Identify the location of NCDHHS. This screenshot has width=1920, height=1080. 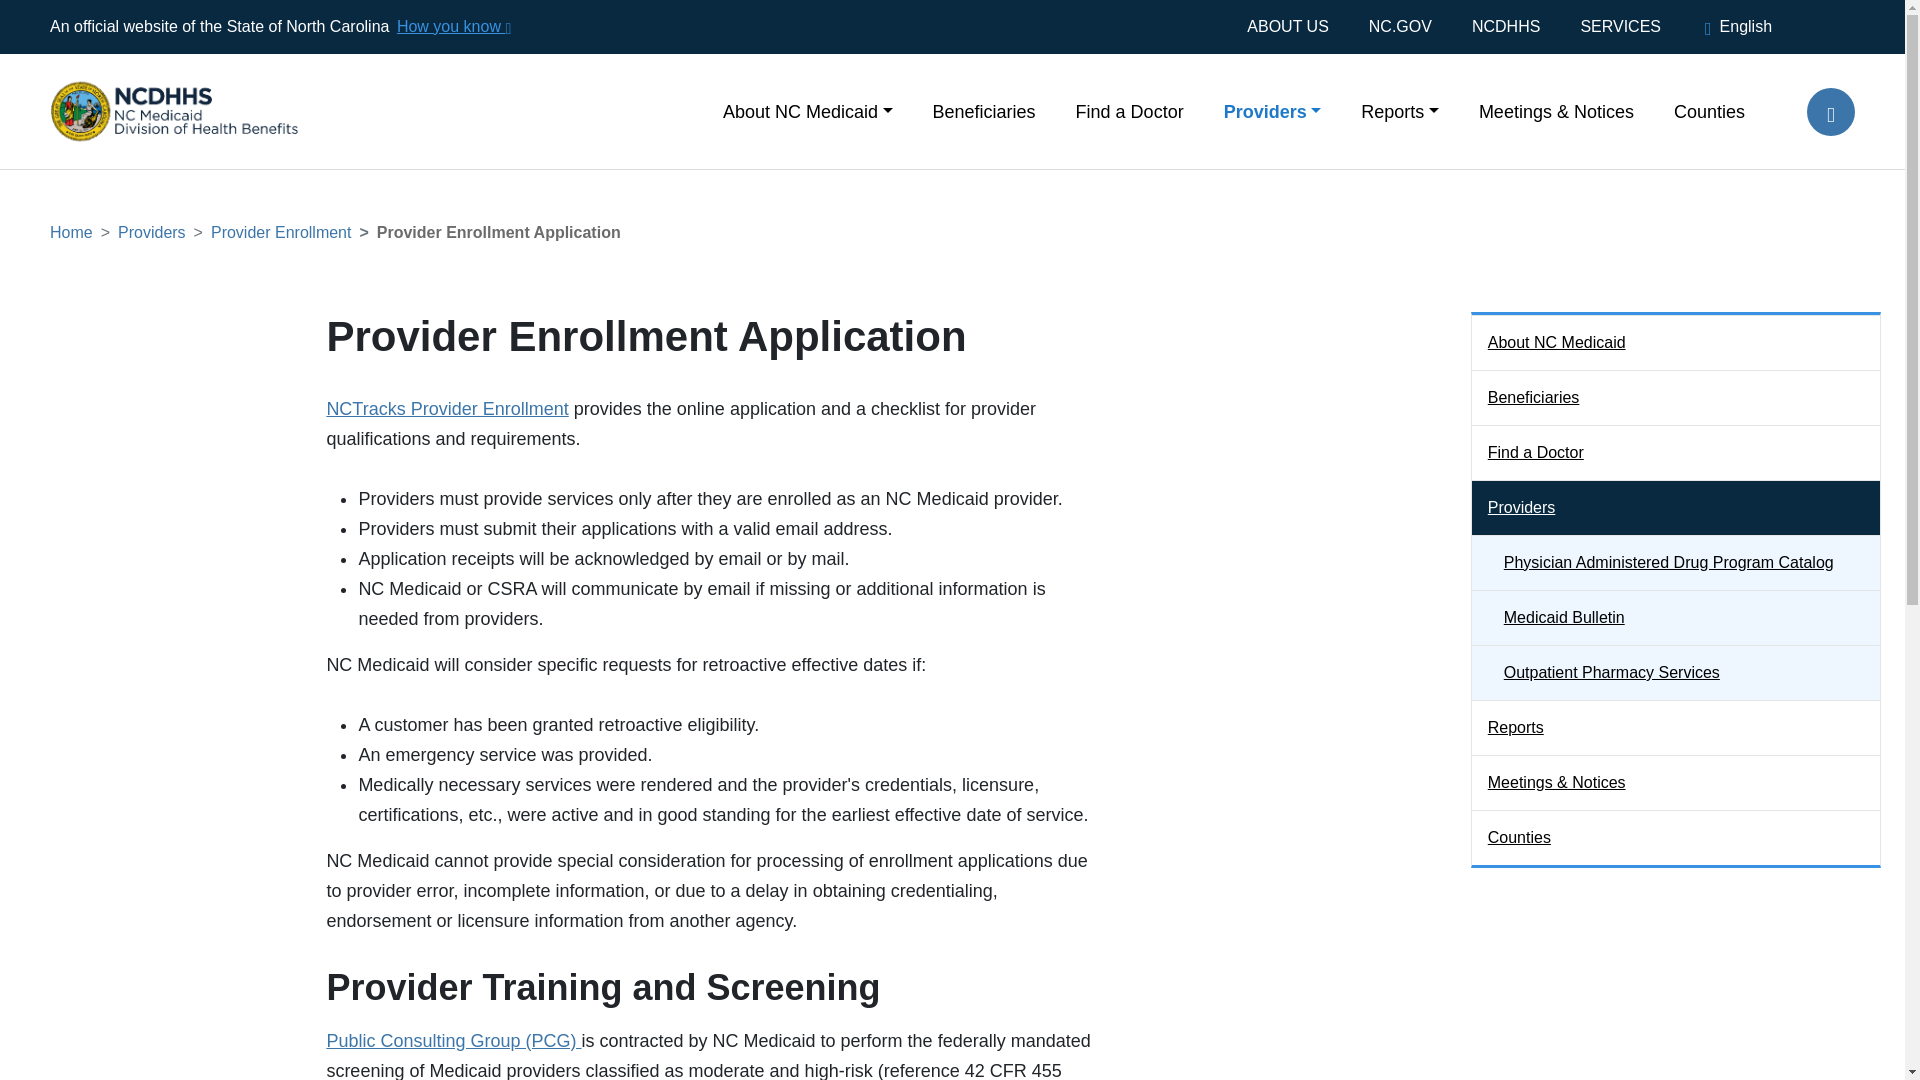
(1505, 26).